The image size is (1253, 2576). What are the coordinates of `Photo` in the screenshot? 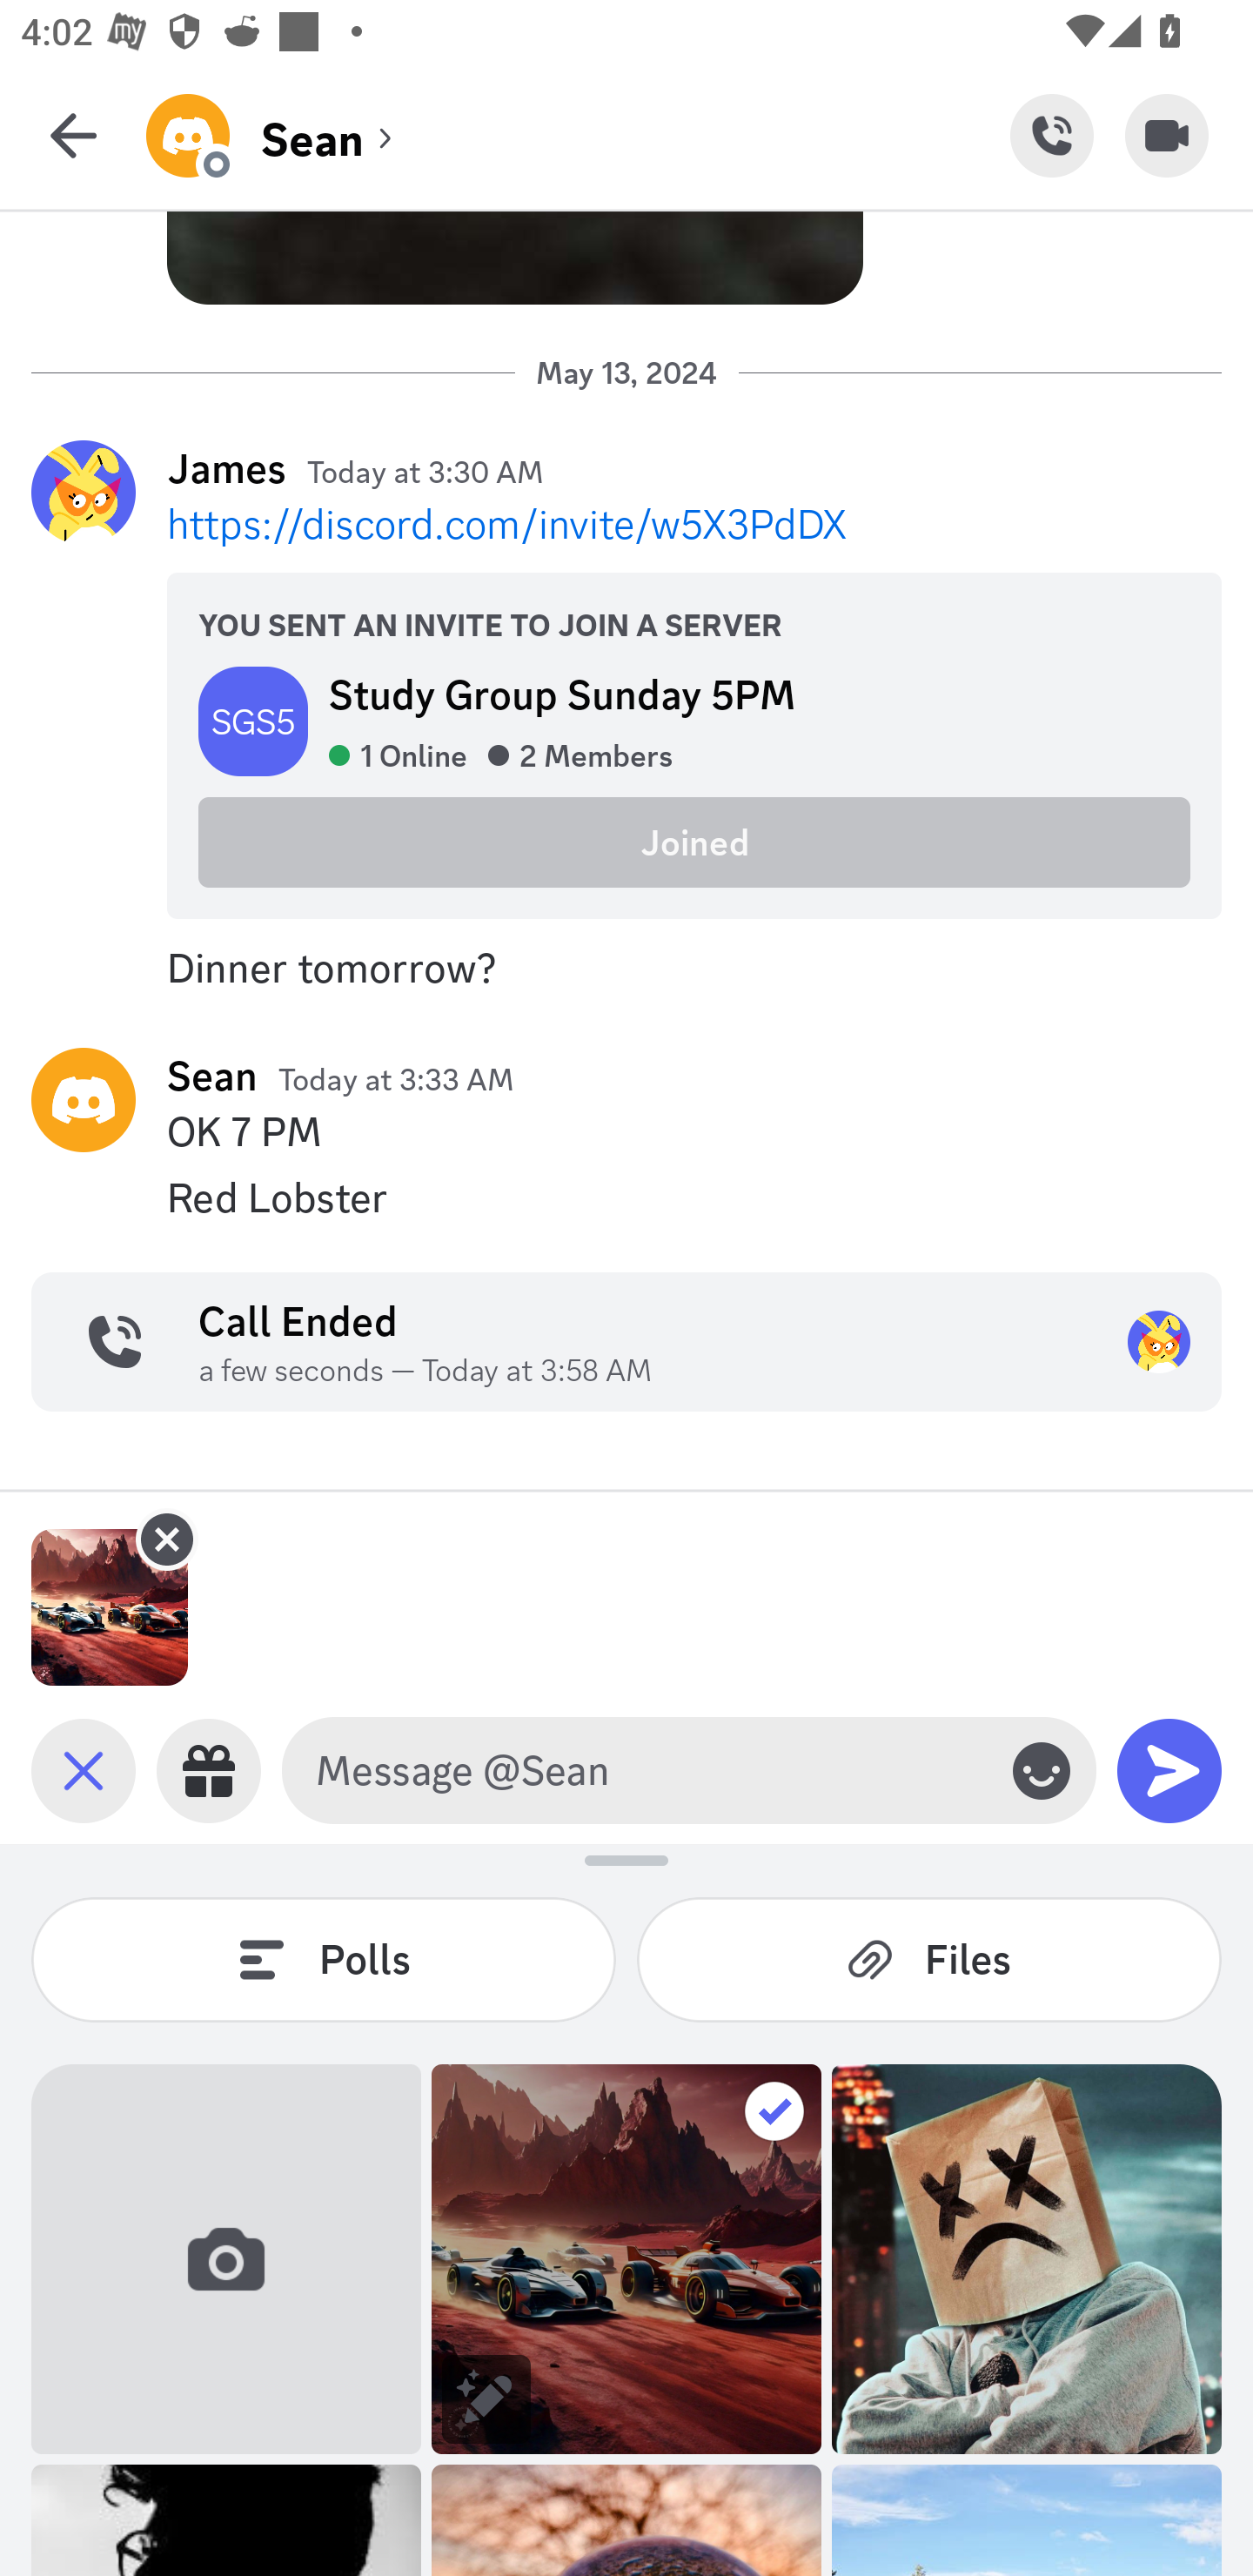 It's located at (1027, 2258).